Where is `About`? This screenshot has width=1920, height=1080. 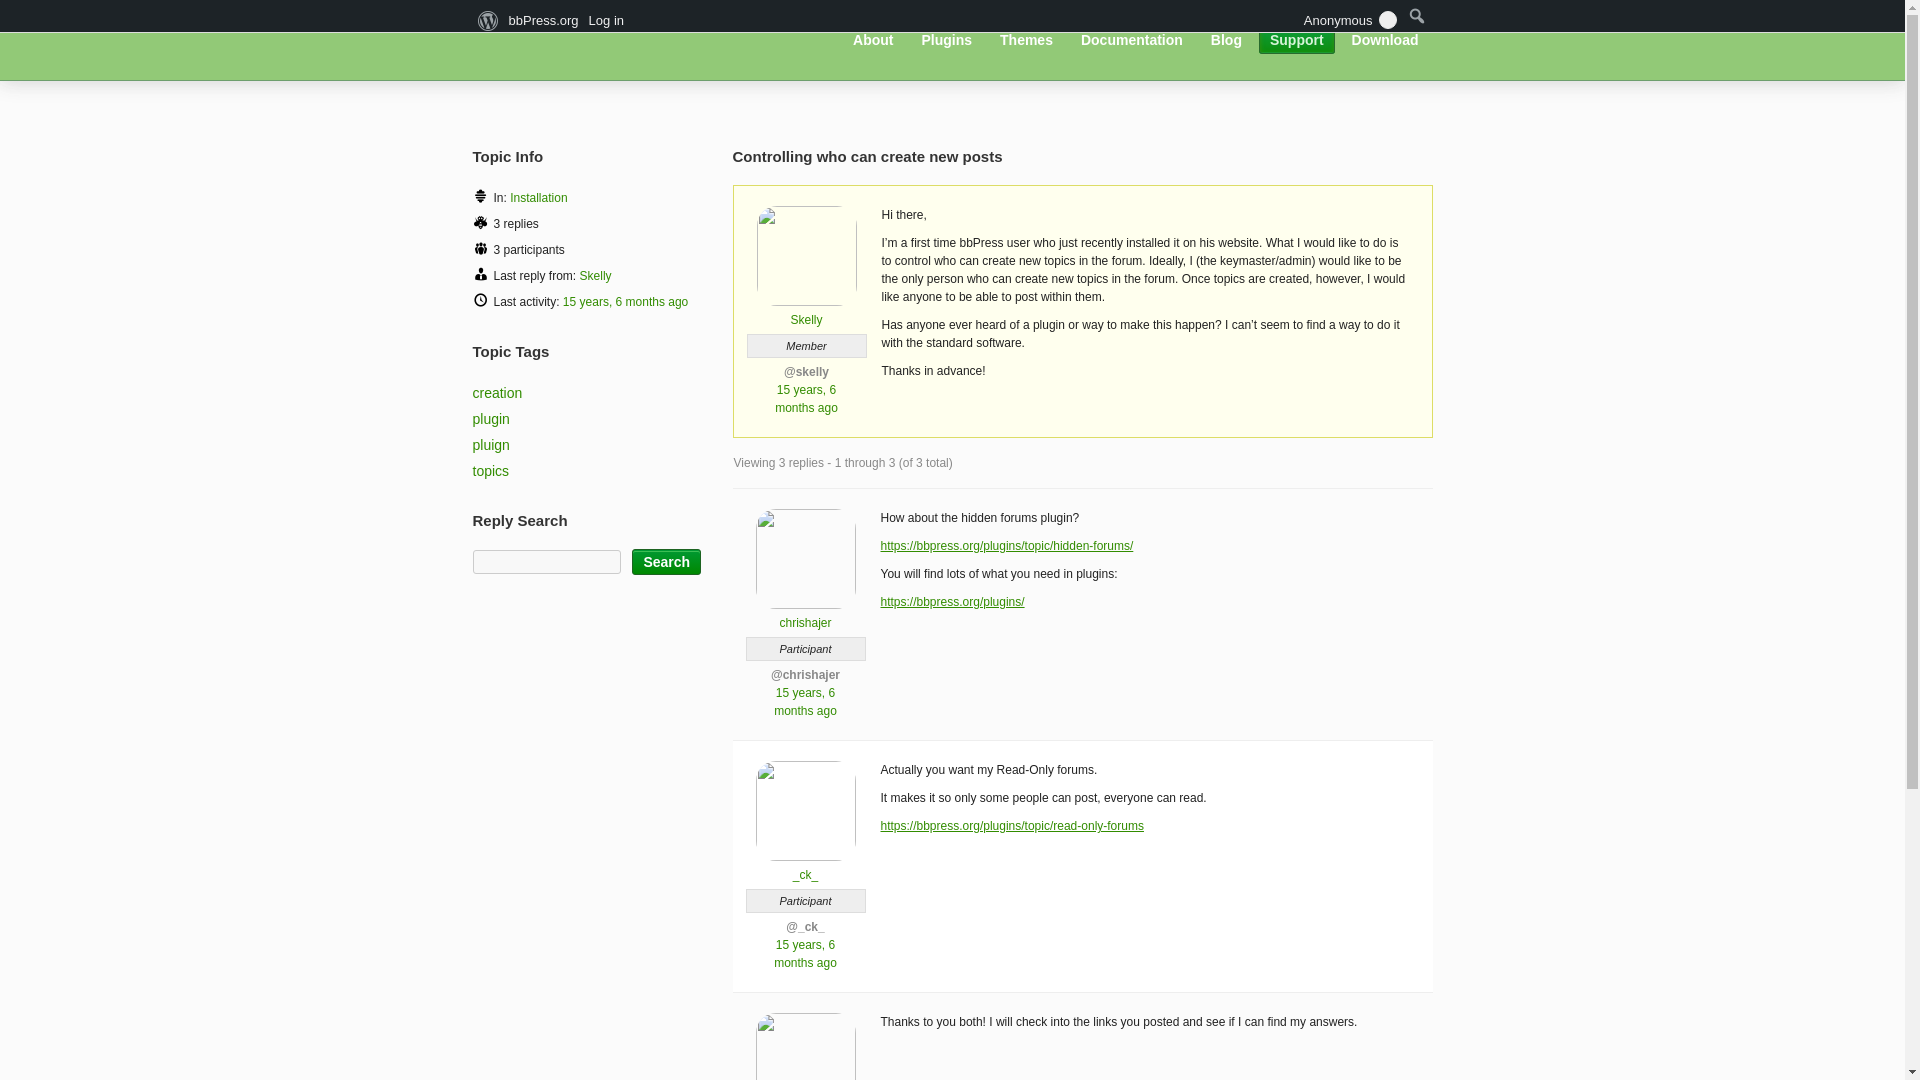
About is located at coordinates (873, 40).